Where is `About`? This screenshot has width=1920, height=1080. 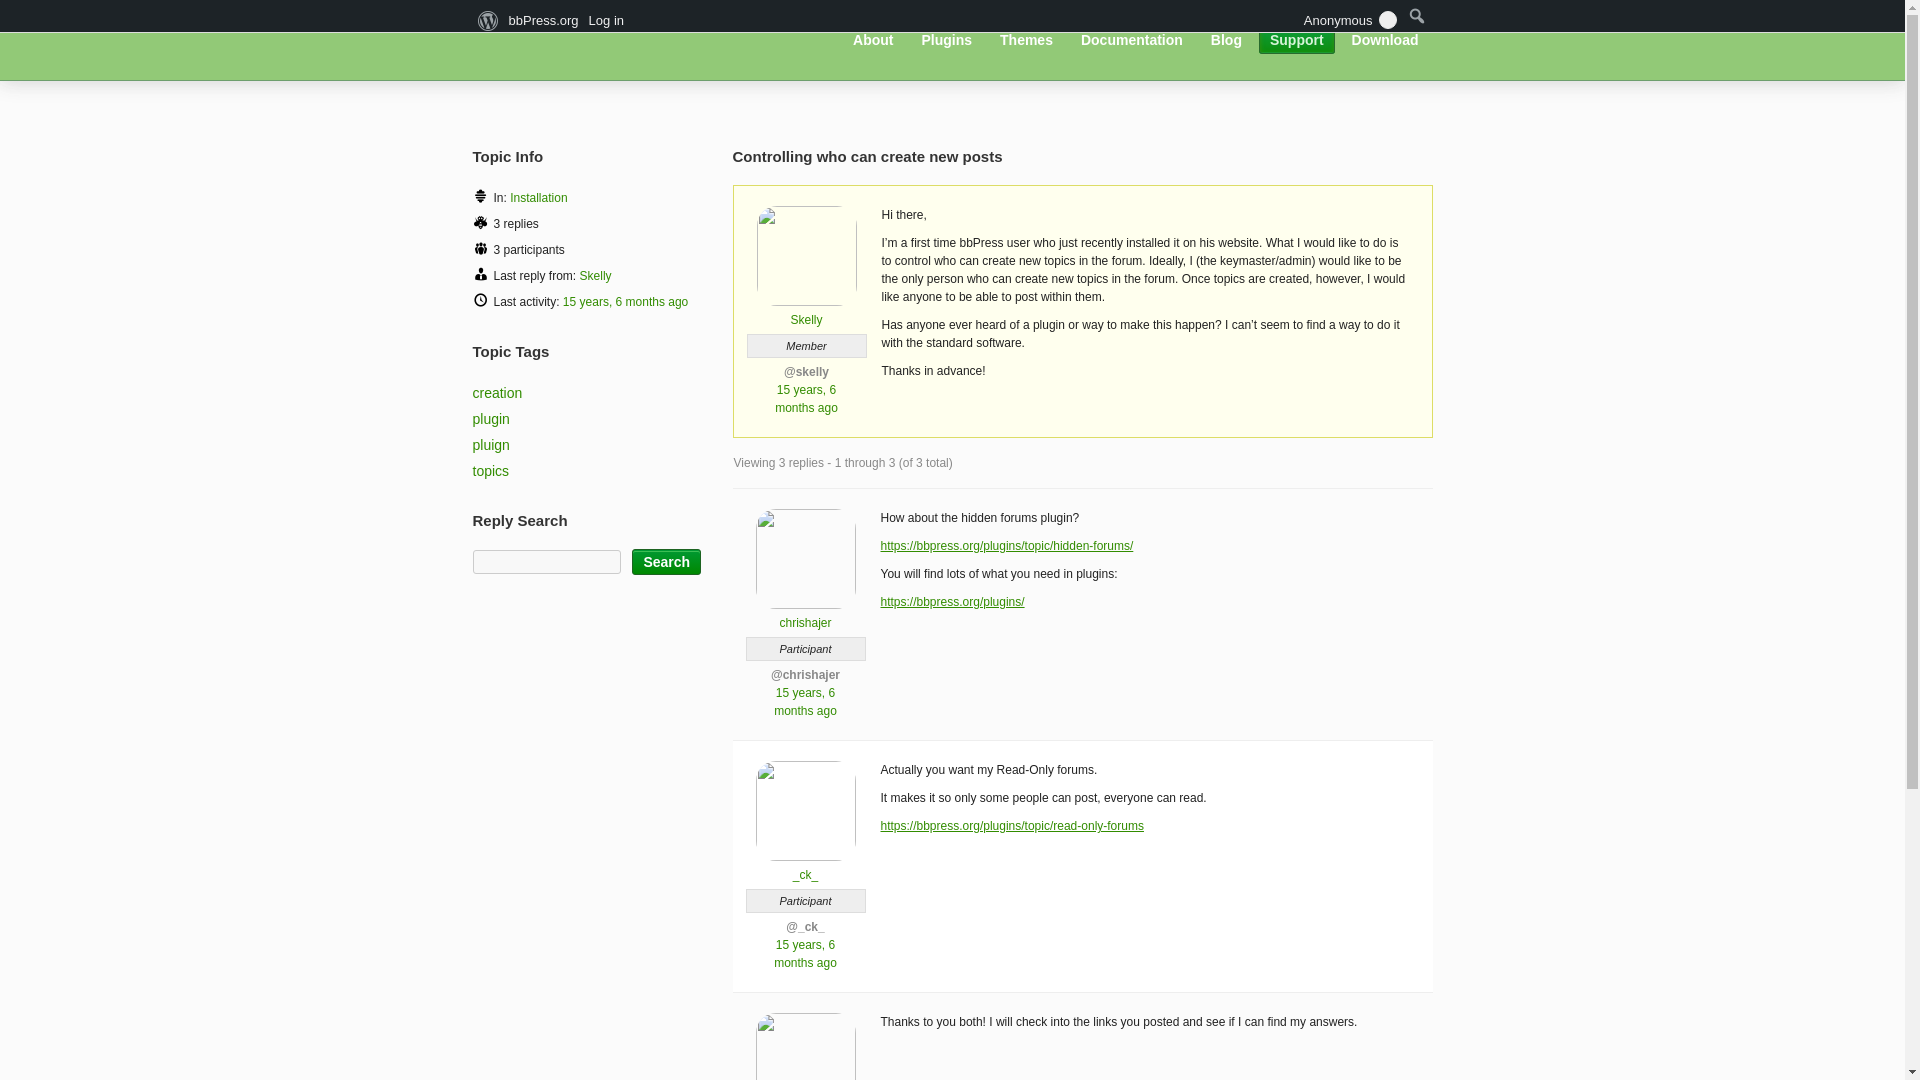
About is located at coordinates (873, 40).